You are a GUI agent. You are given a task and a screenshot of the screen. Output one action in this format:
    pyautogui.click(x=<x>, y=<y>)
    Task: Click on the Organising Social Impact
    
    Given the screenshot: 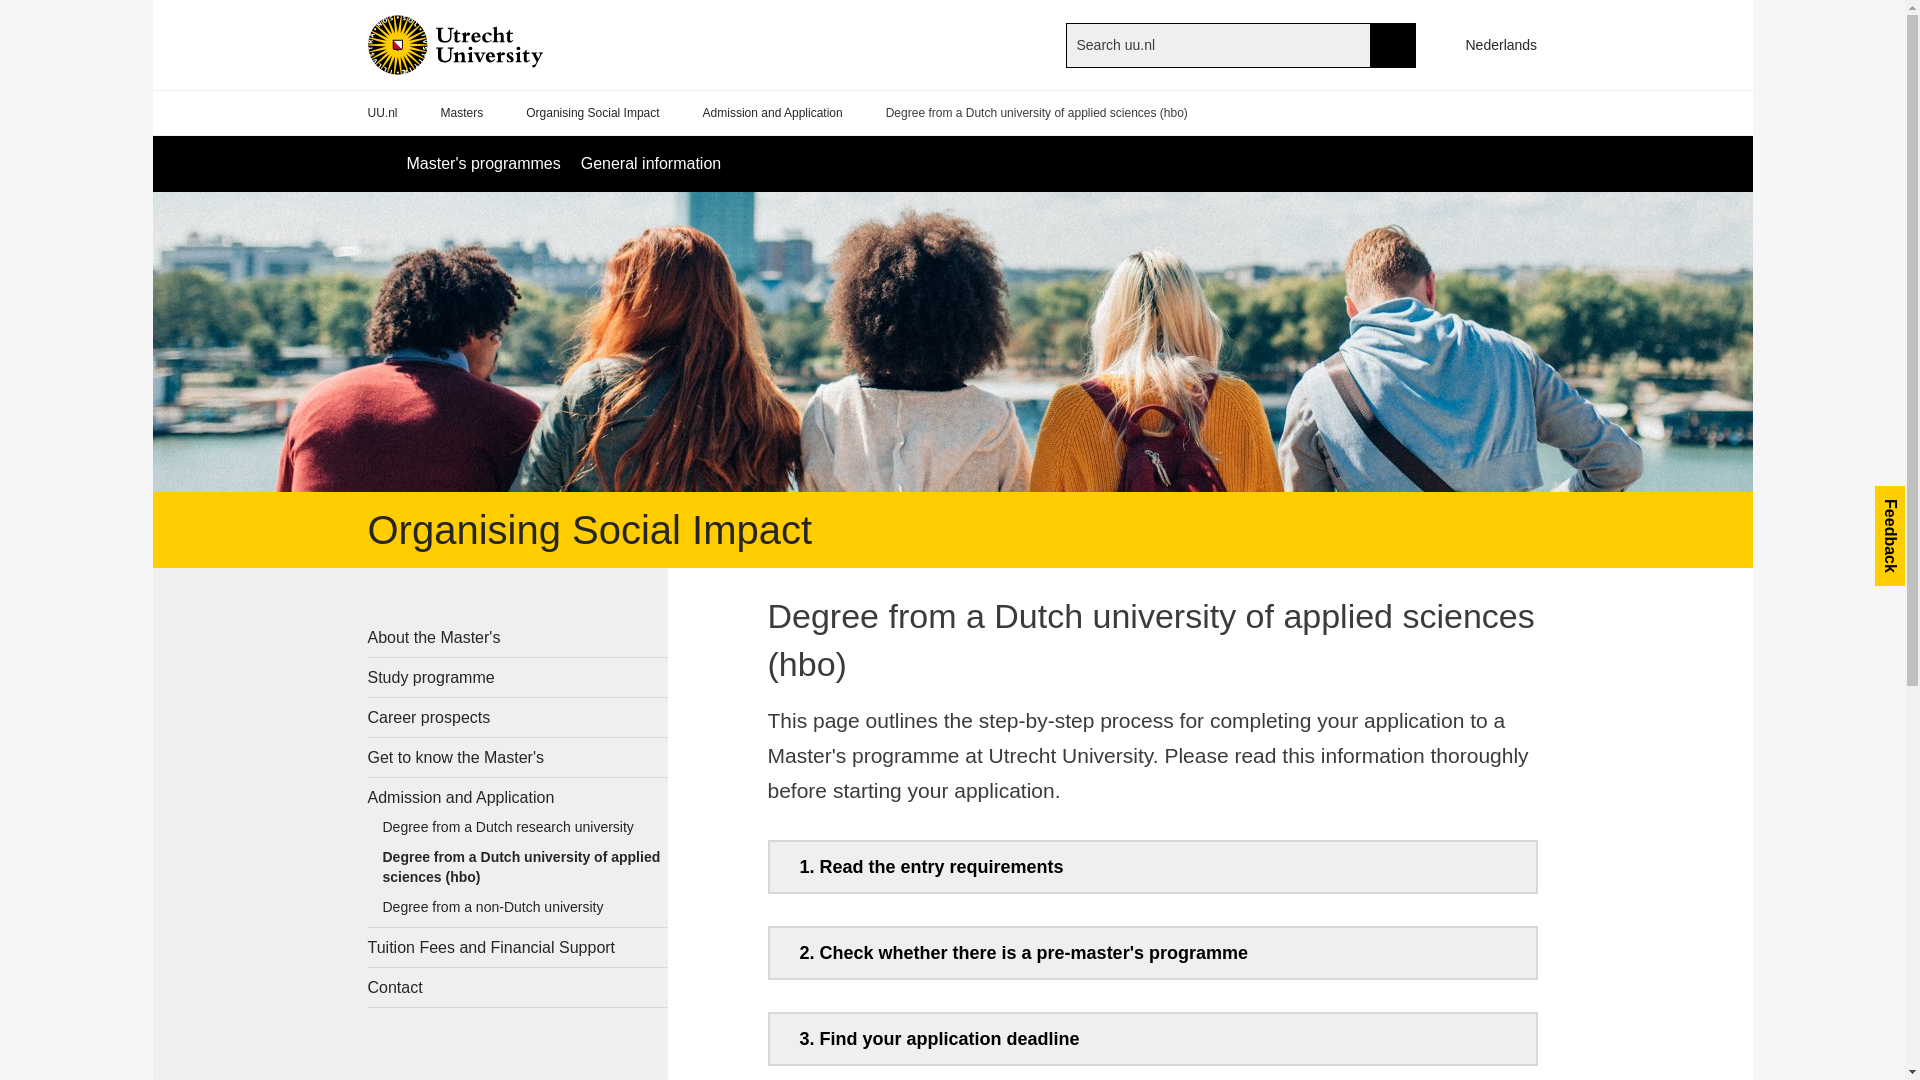 What is the action you would take?
    pyautogui.click(x=592, y=113)
    